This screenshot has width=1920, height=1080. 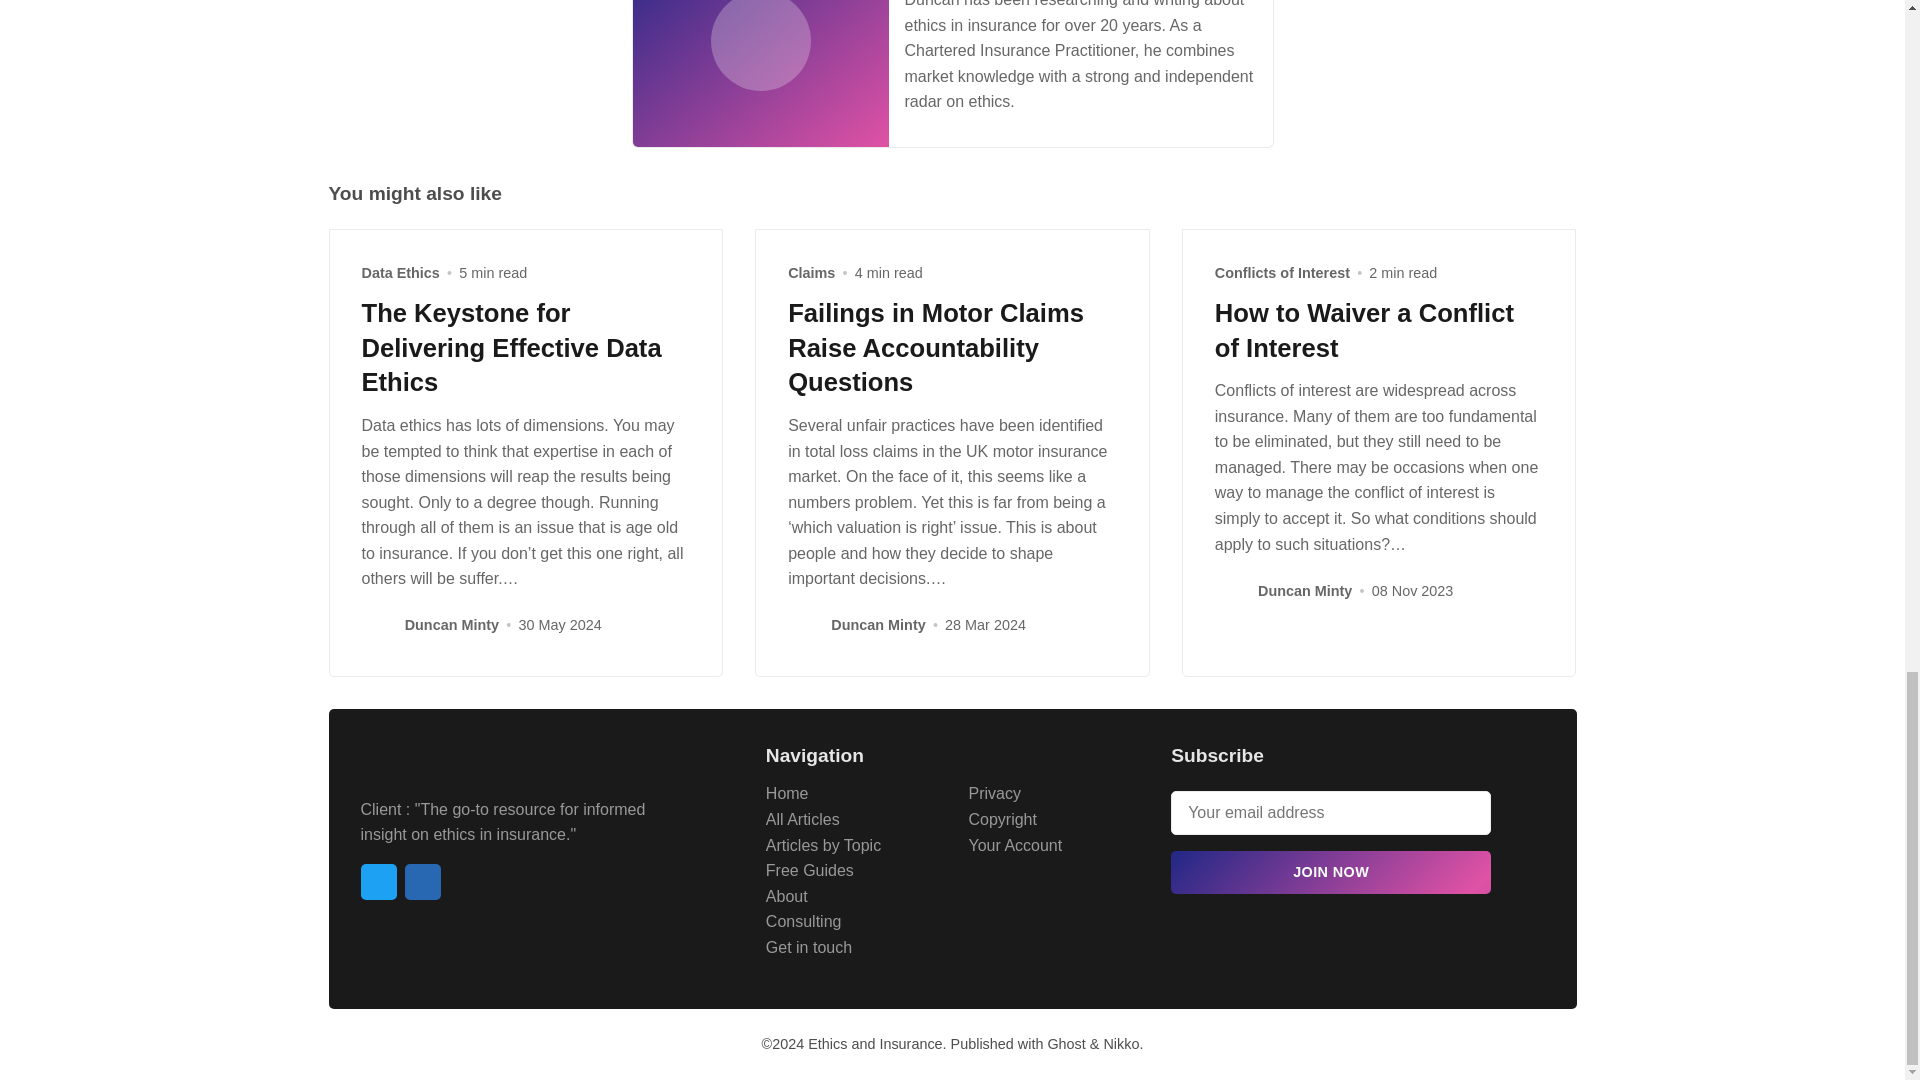 What do you see at coordinates (378, 882) in the screenshot?
I see `Twitter` at bounding box center [378, 882].